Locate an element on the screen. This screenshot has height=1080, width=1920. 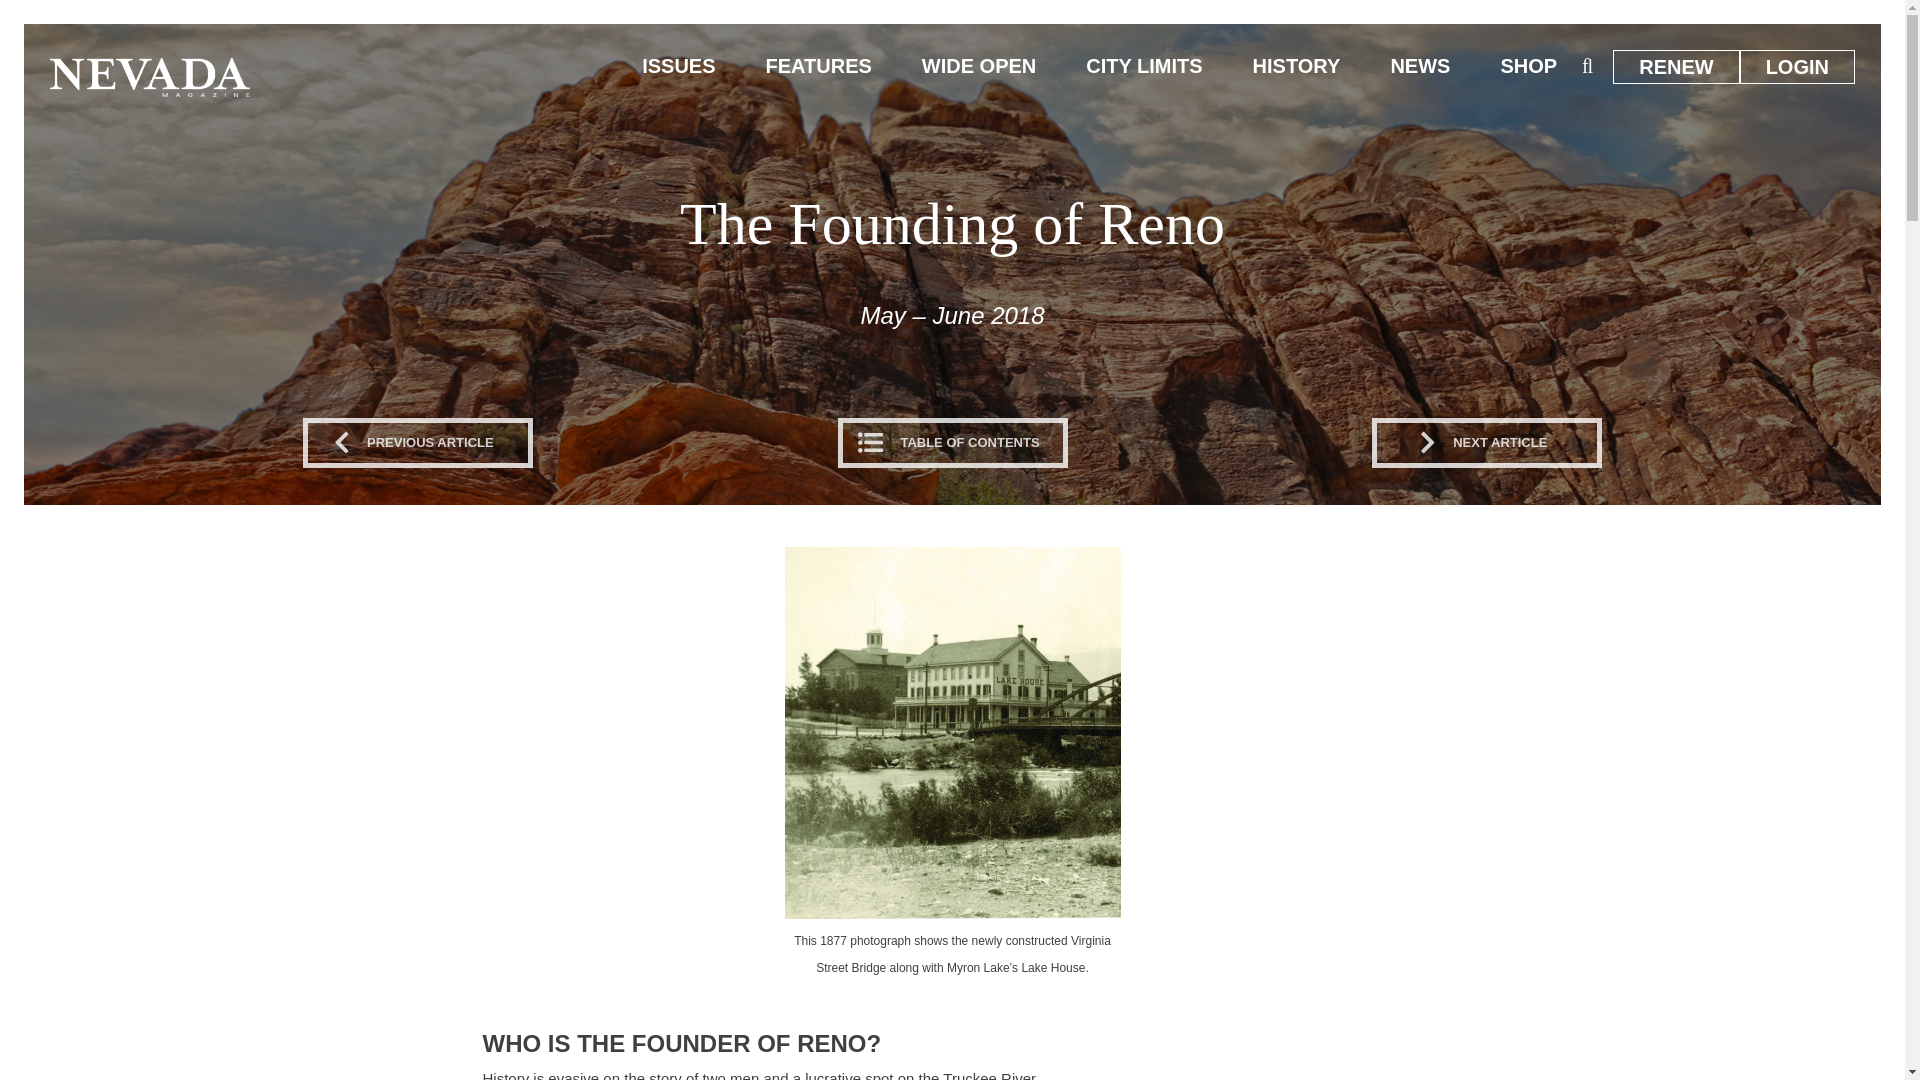
RENEW is located at coordinates (1676, 66).